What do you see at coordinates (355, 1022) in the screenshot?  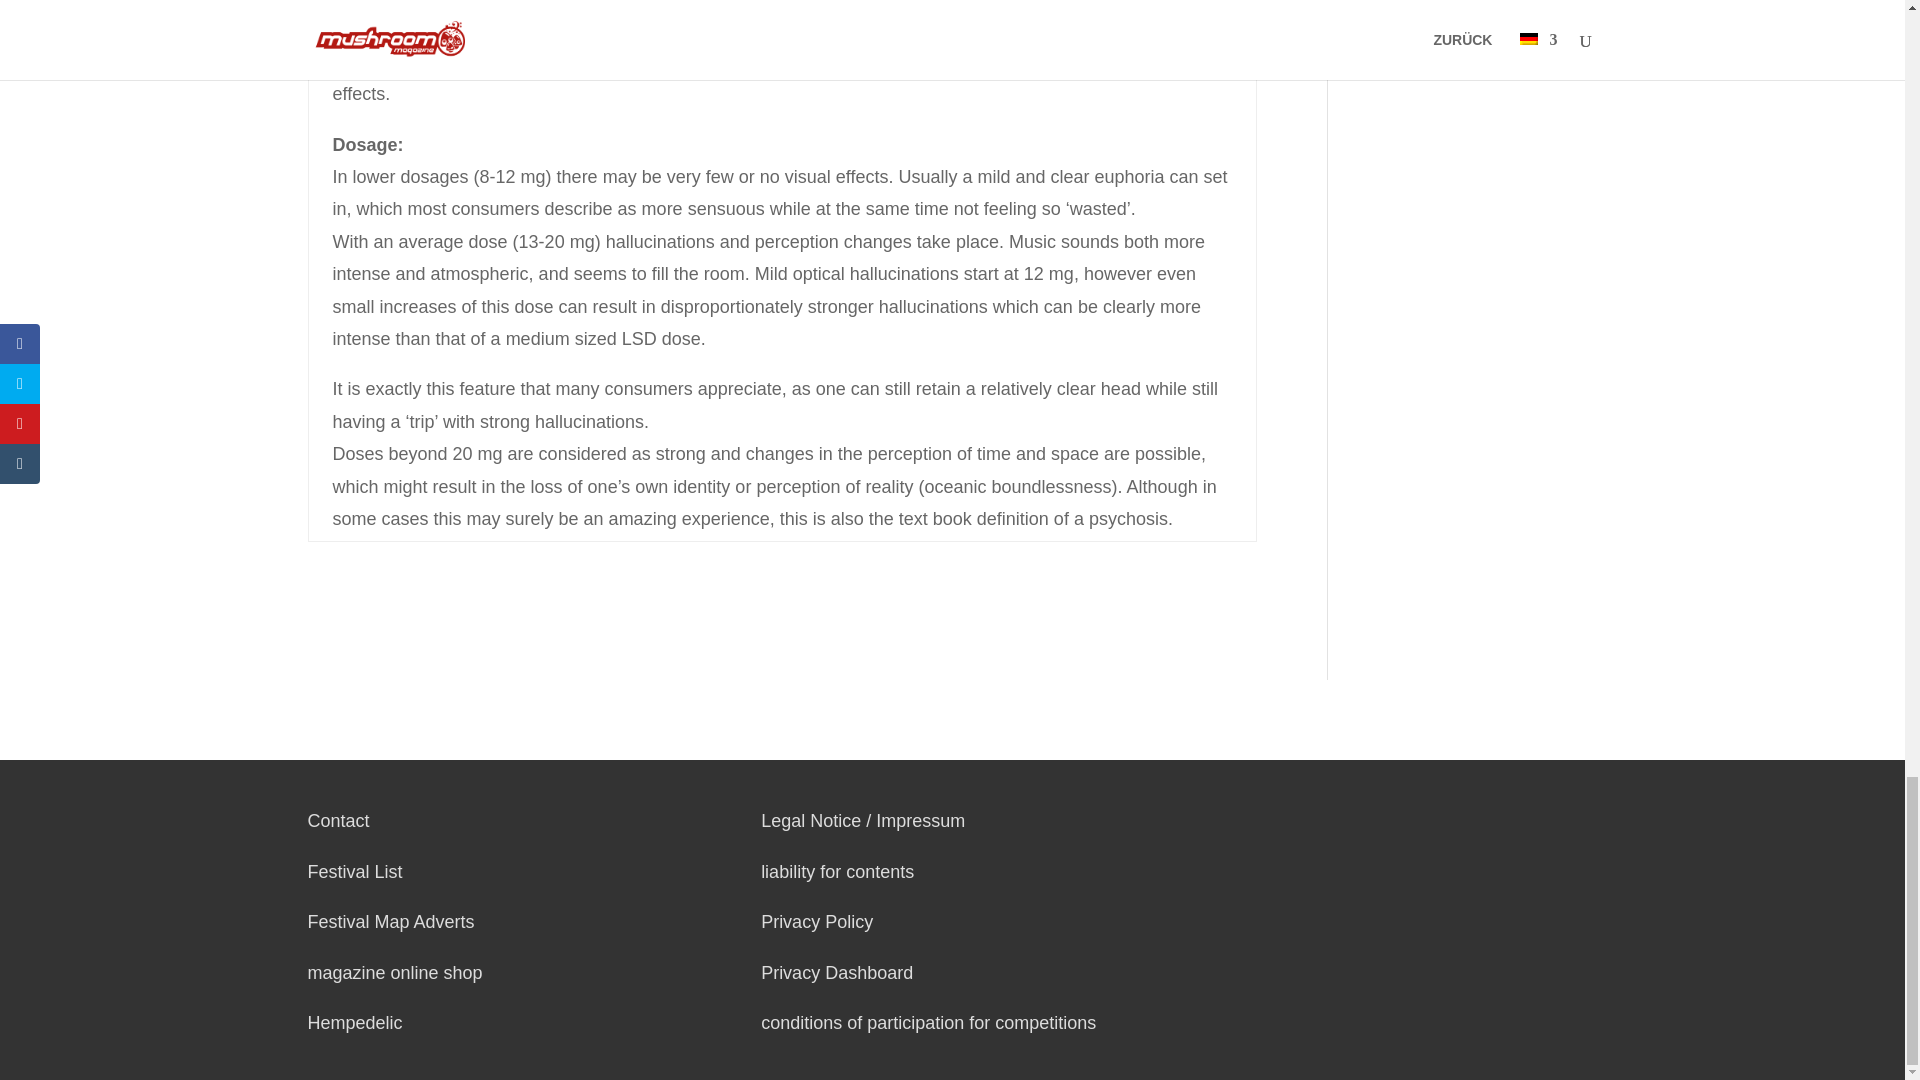 I see `Hempedelic` at bounding box center [355, 1022].